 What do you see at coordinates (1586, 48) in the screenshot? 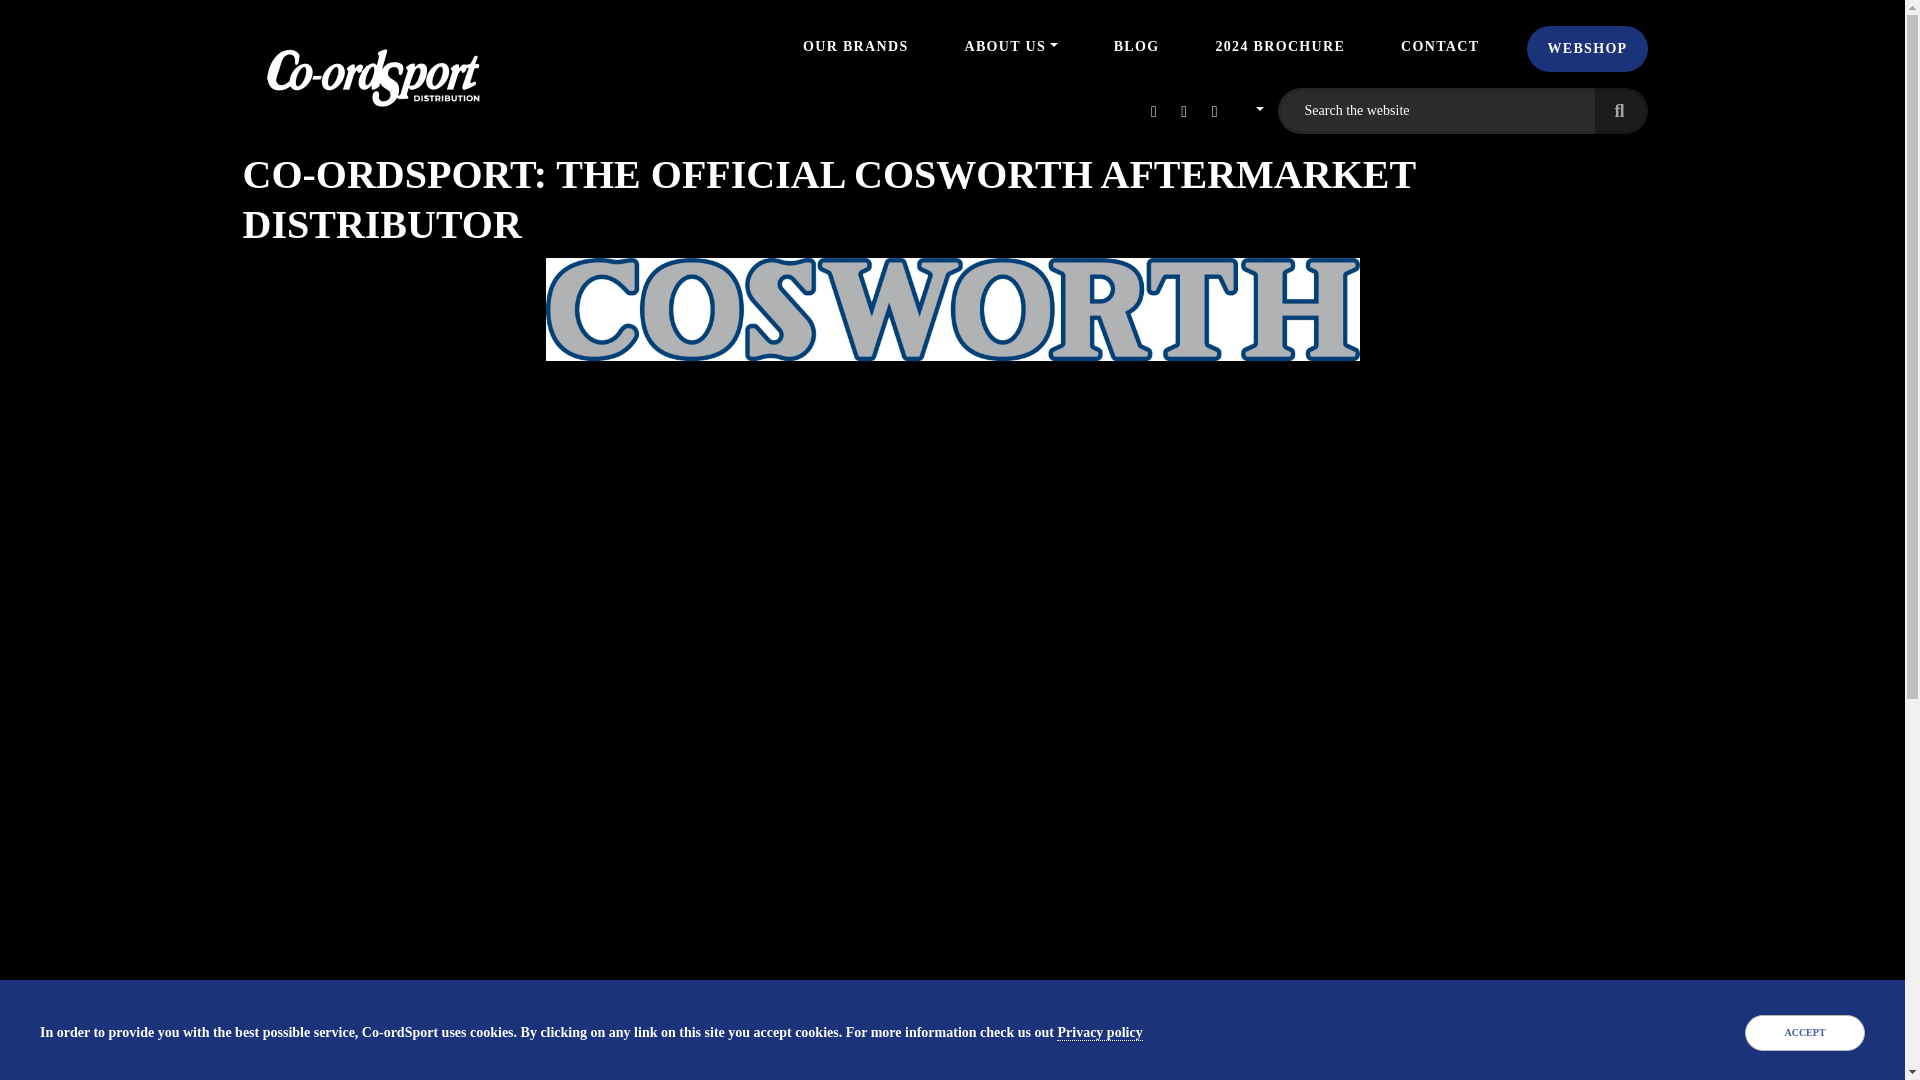
I see `Webshop` at bounding box center [1586, 48].